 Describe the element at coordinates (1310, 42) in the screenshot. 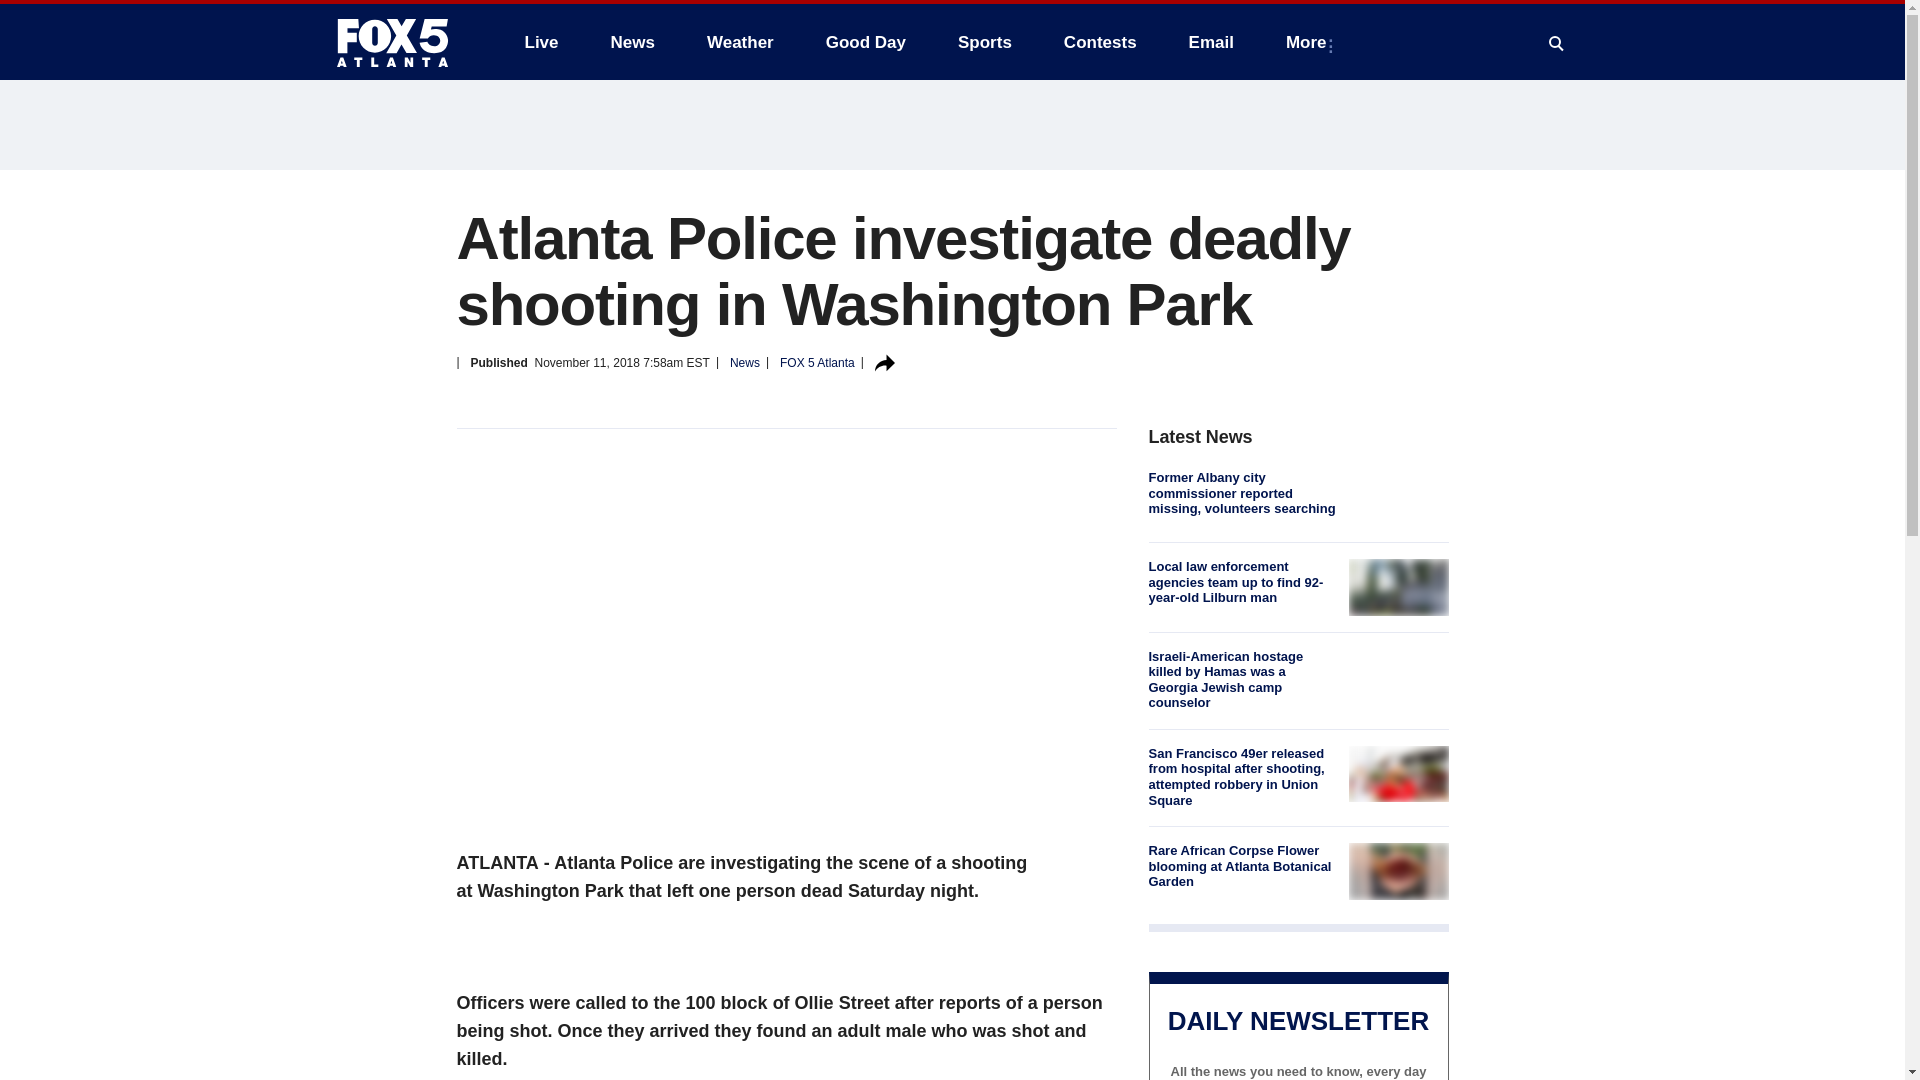

I see `More` at that location.